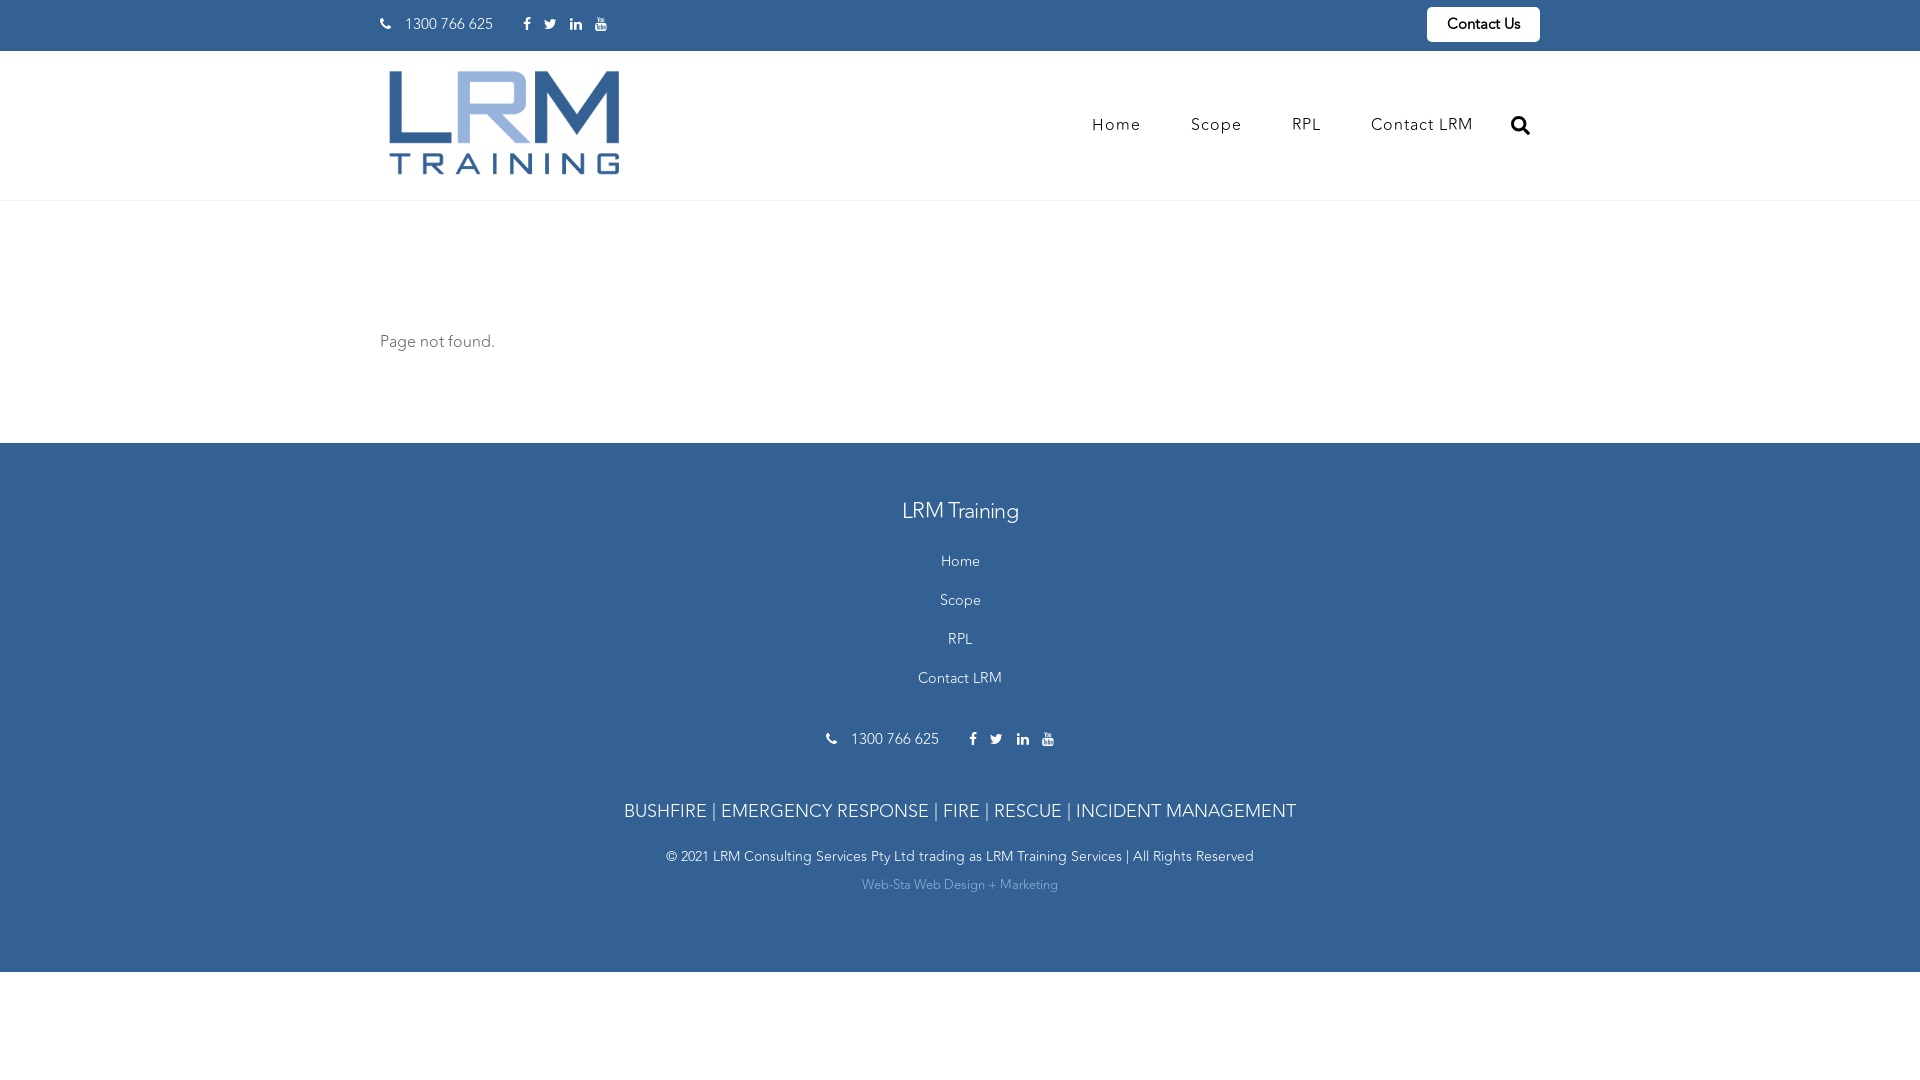 The height and width of the screenshot is (1080, 1920). What do you see at coordinates (1422, 125) in the screenshot?
I see `Contact LRM` at bounding box center [1422, 125].